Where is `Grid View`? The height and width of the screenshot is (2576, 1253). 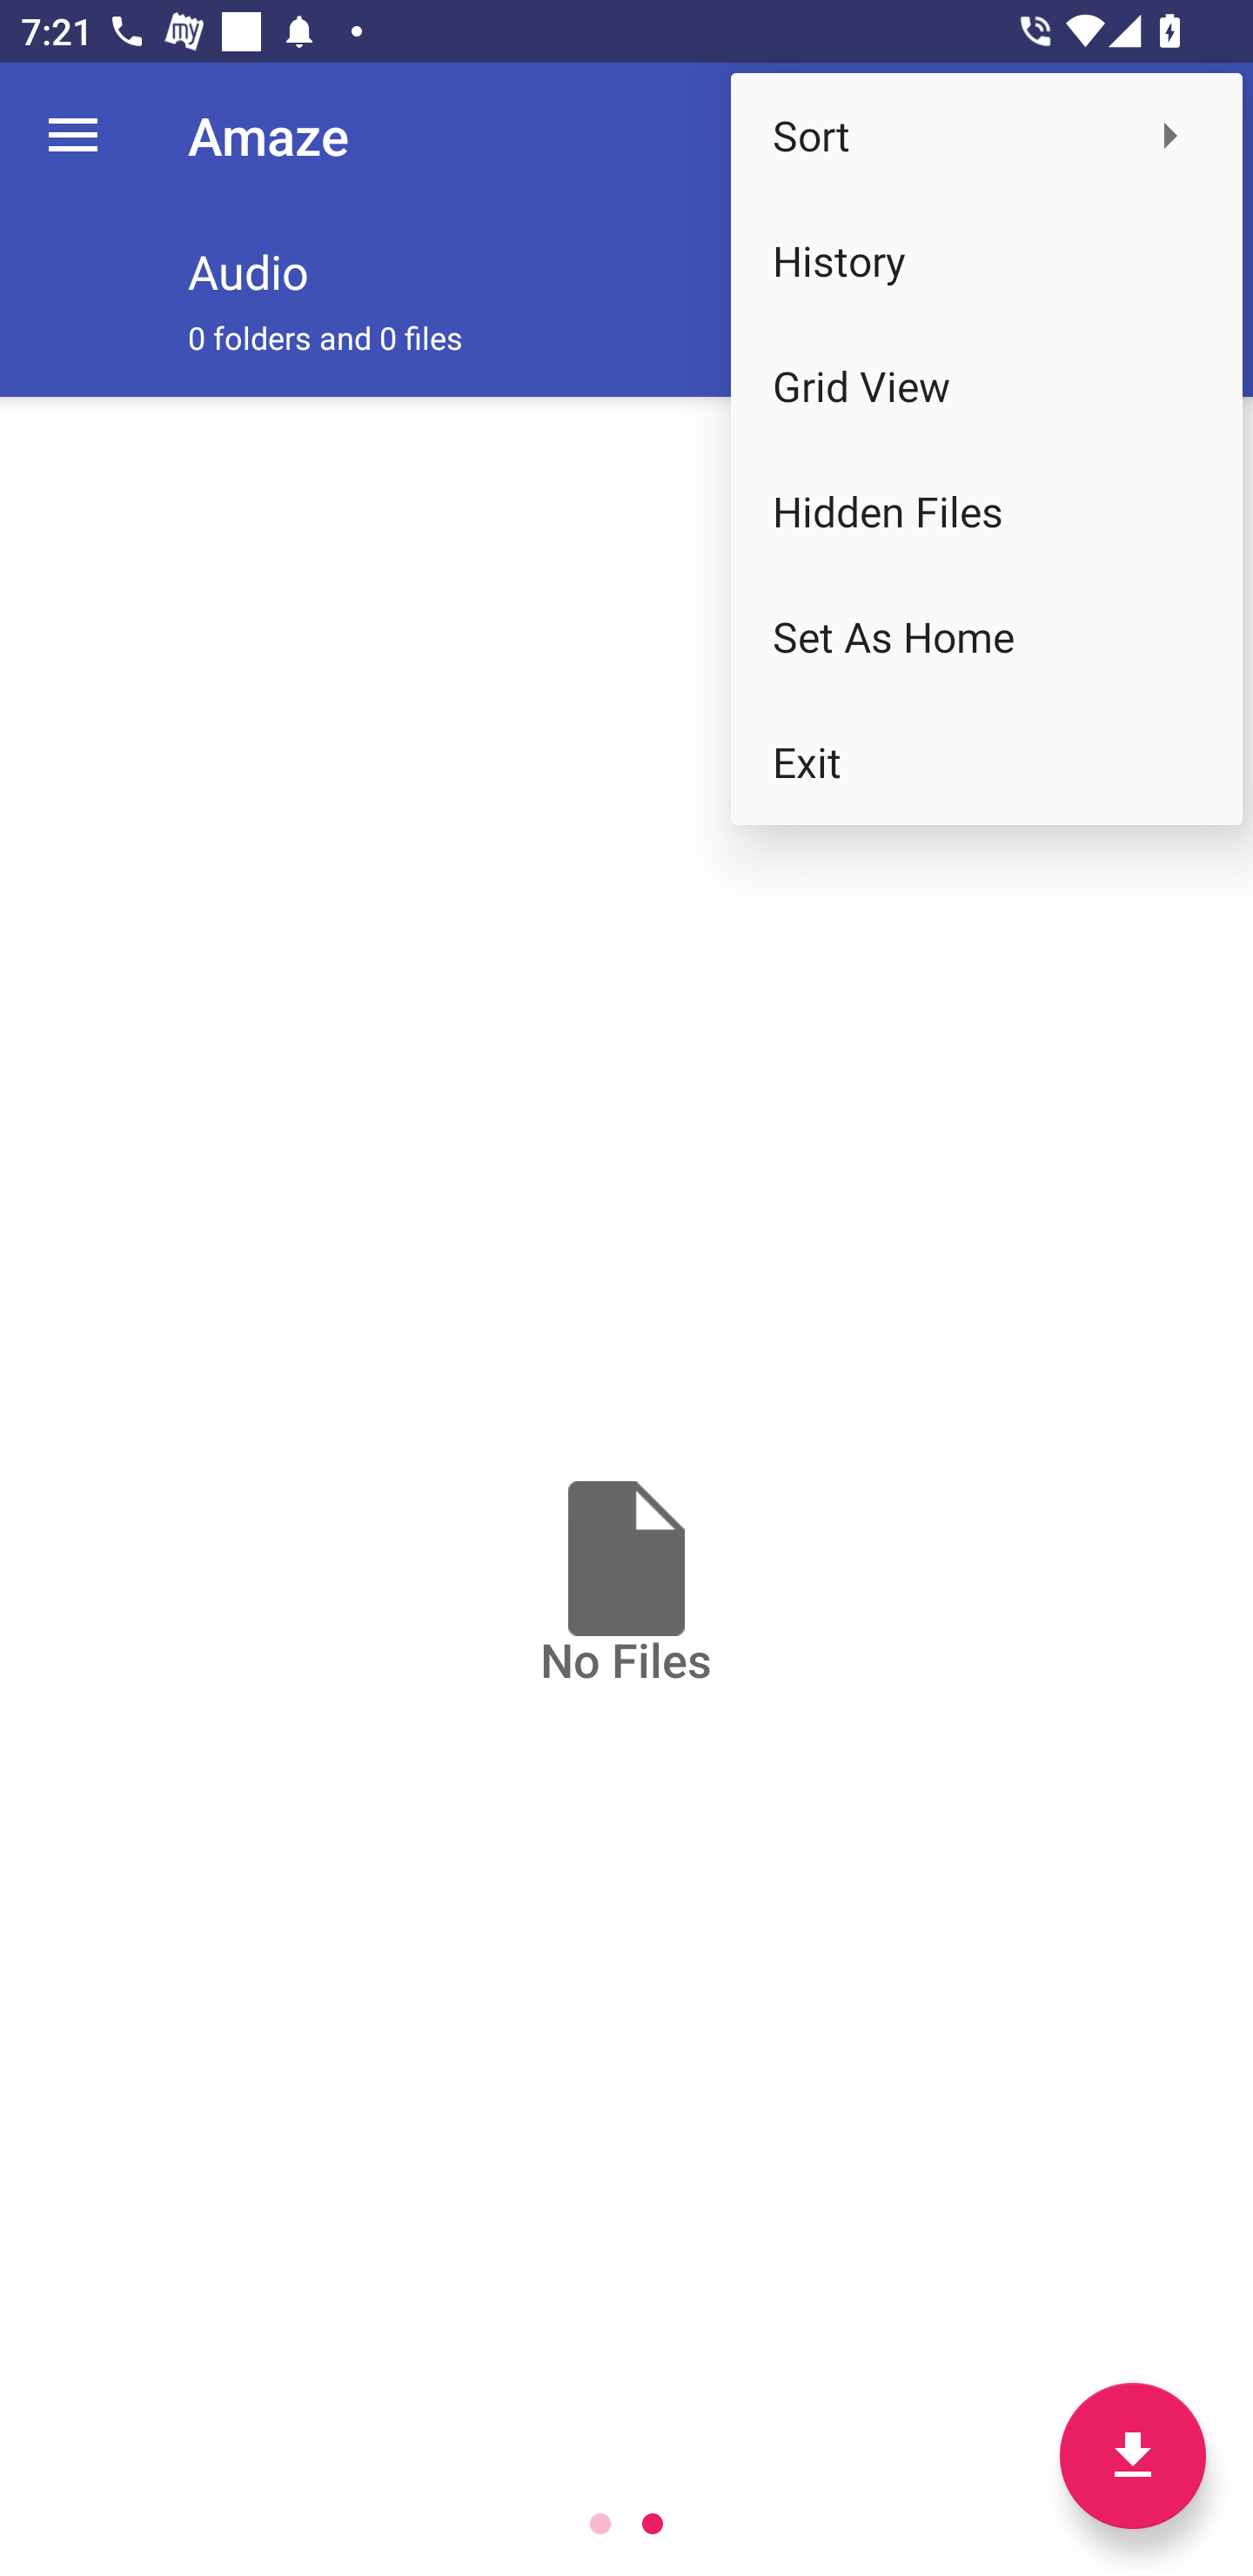 Grid View is located at coordinates (987, 386).